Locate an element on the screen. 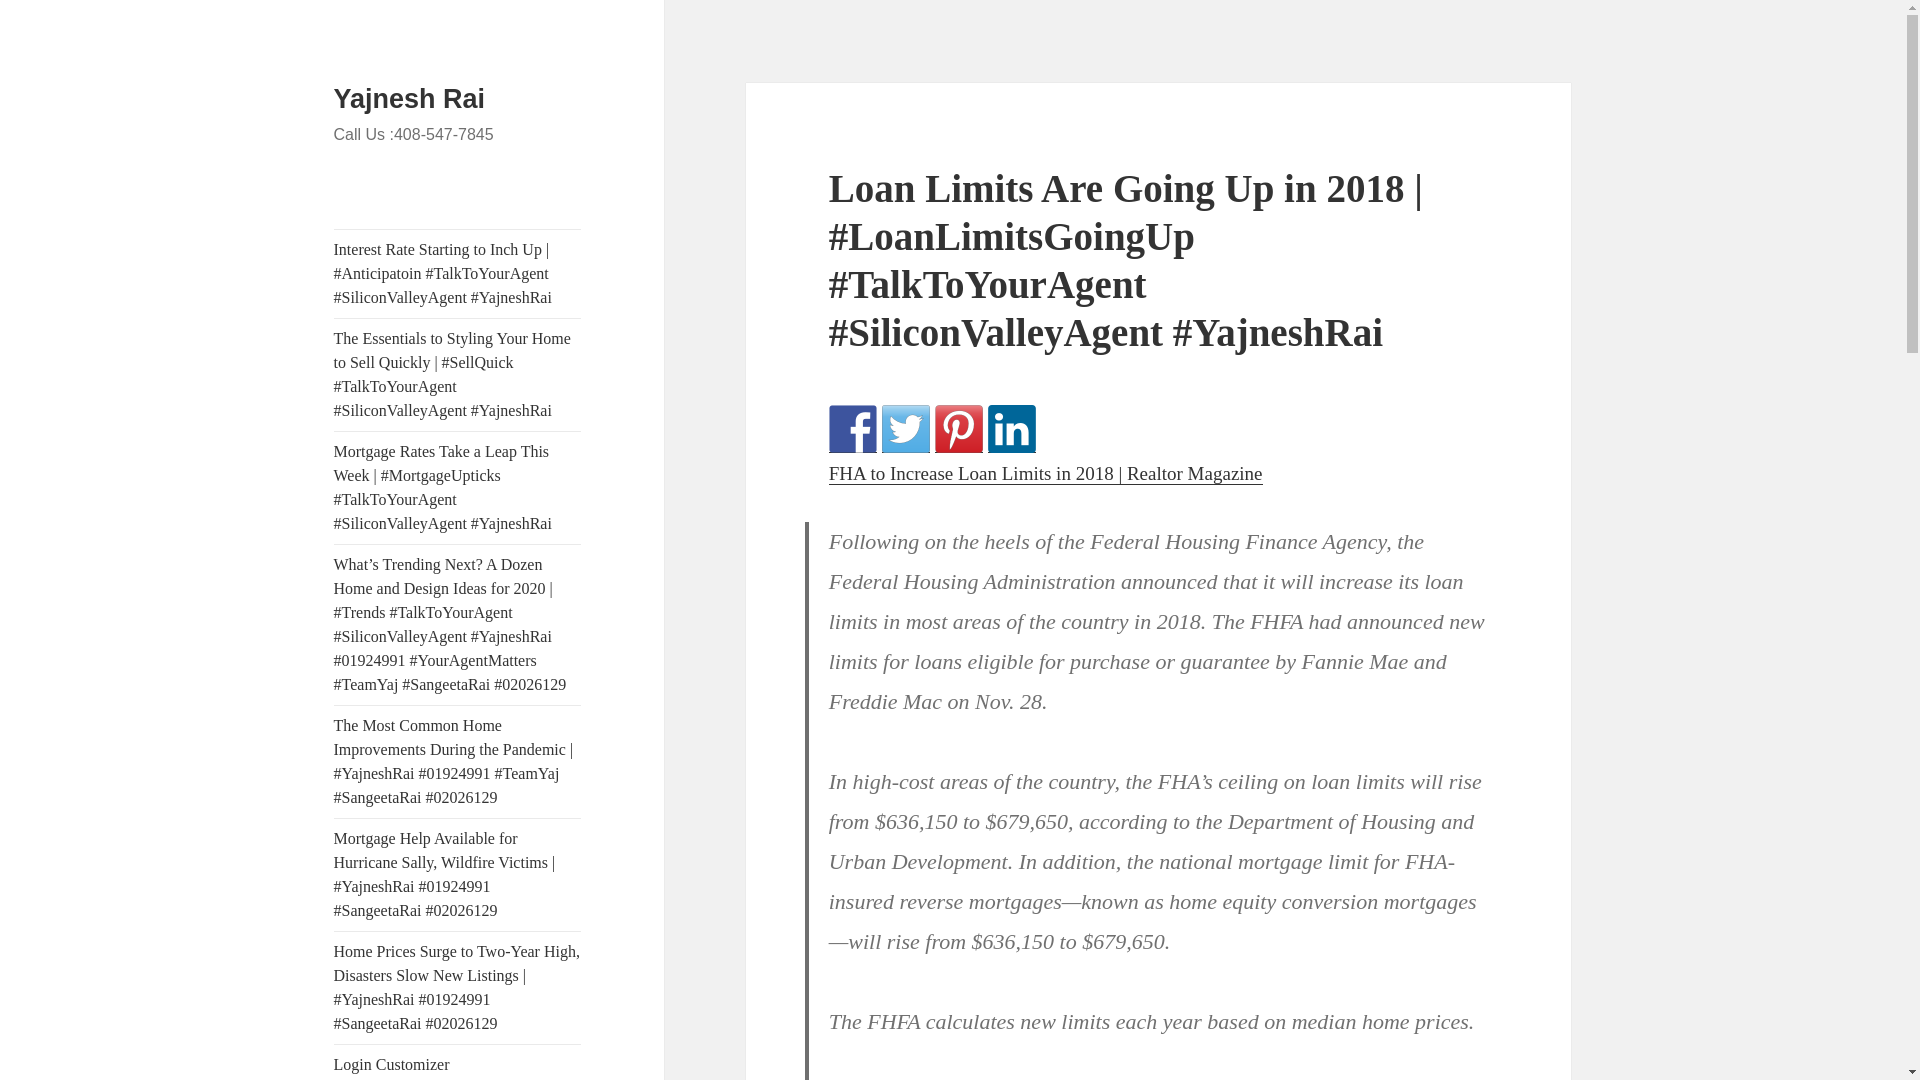  Login Customizer is located at coordinates (458, 1062).